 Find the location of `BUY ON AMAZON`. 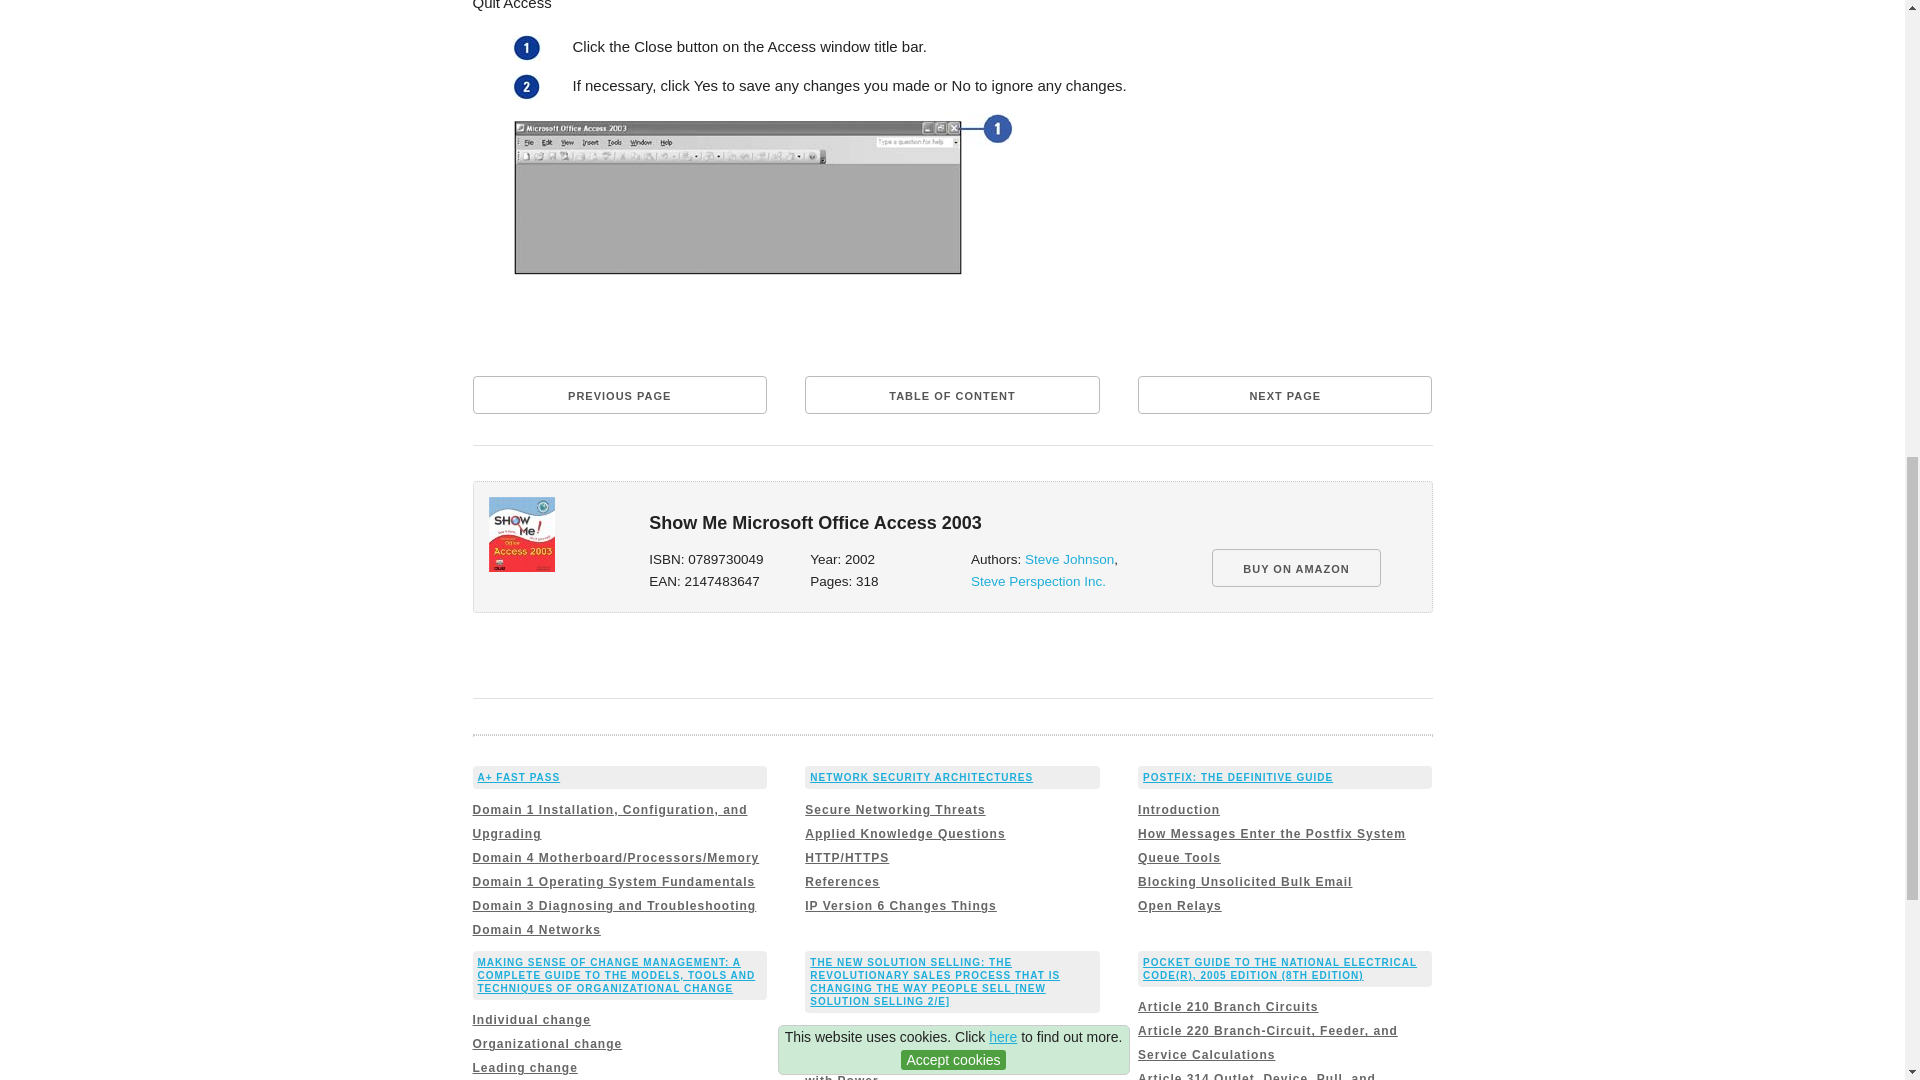

BUY ON AMAZON is located at coordinates (1296, 568).